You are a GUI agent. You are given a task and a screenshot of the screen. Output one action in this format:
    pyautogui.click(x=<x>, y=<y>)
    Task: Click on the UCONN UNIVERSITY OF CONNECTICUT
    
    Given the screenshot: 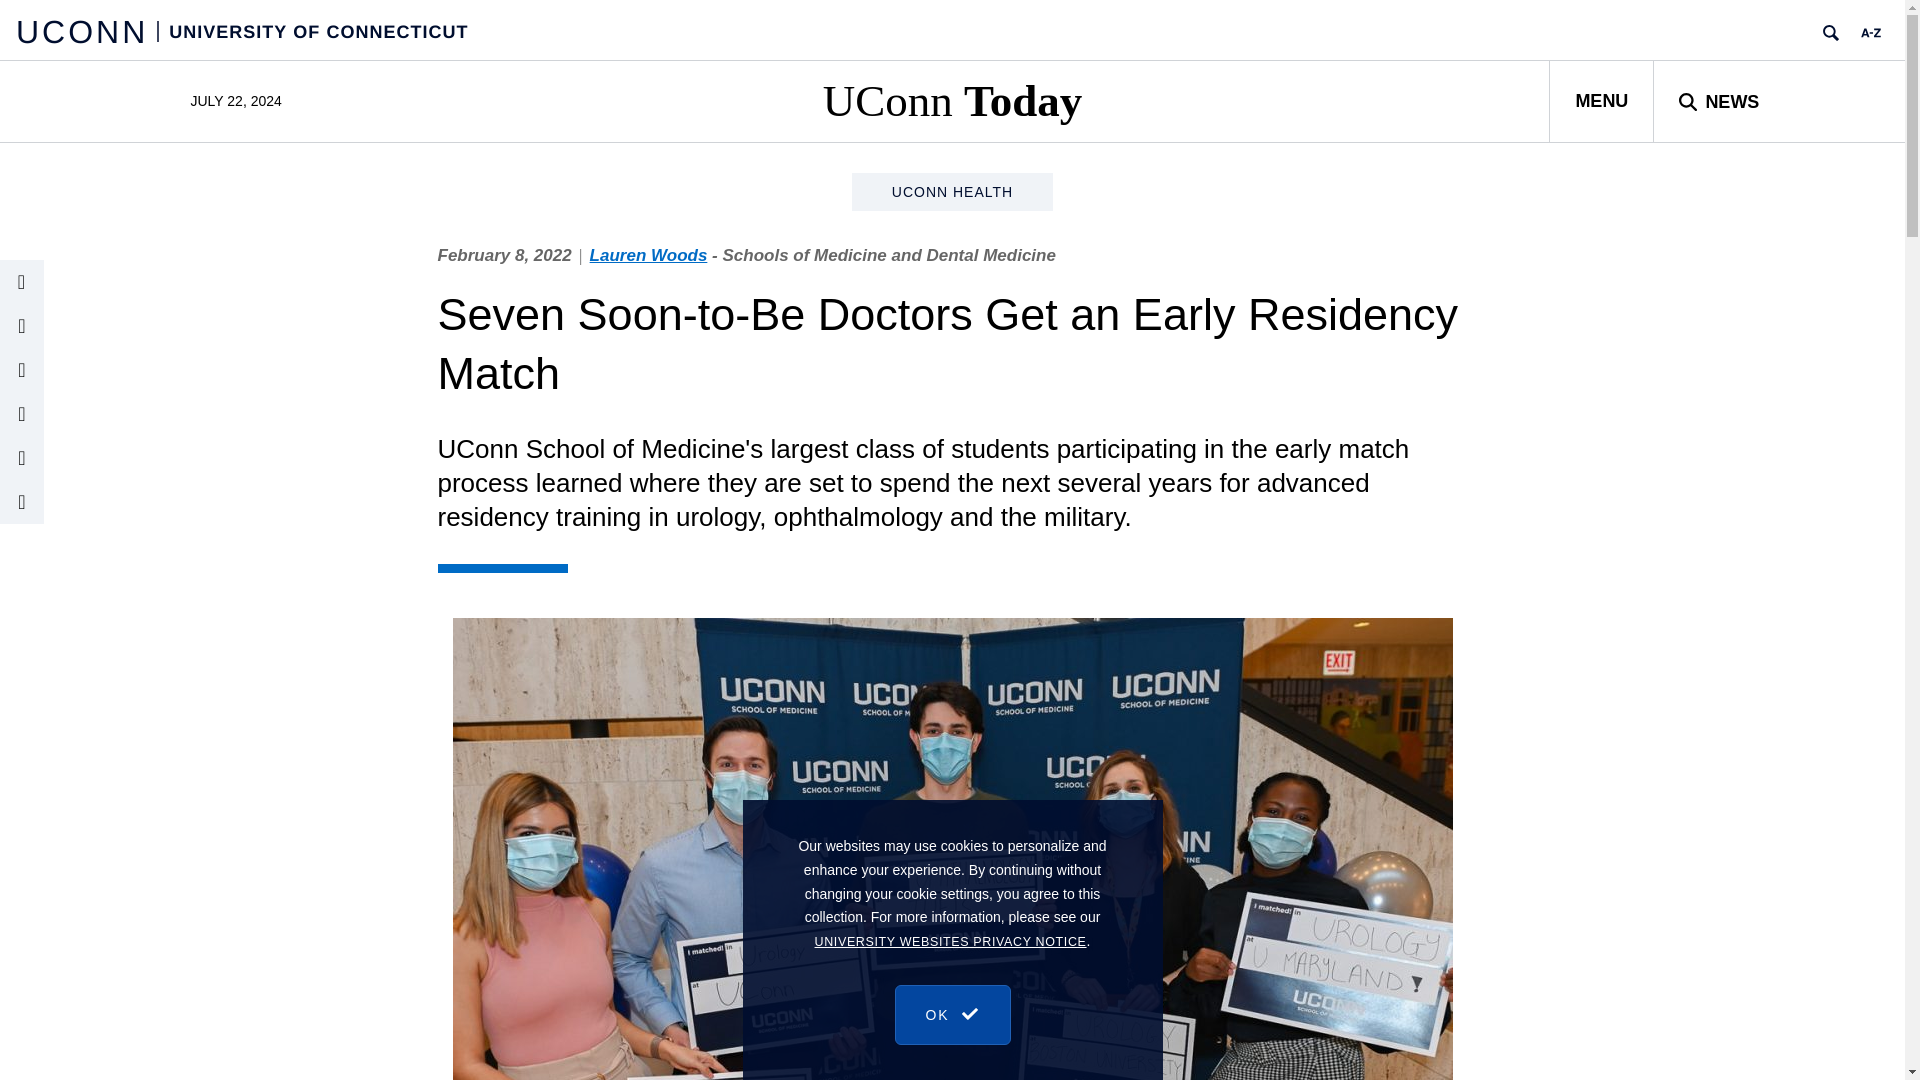 What is the action you would take?
    pyautogui.click(x=242, y=30)
    